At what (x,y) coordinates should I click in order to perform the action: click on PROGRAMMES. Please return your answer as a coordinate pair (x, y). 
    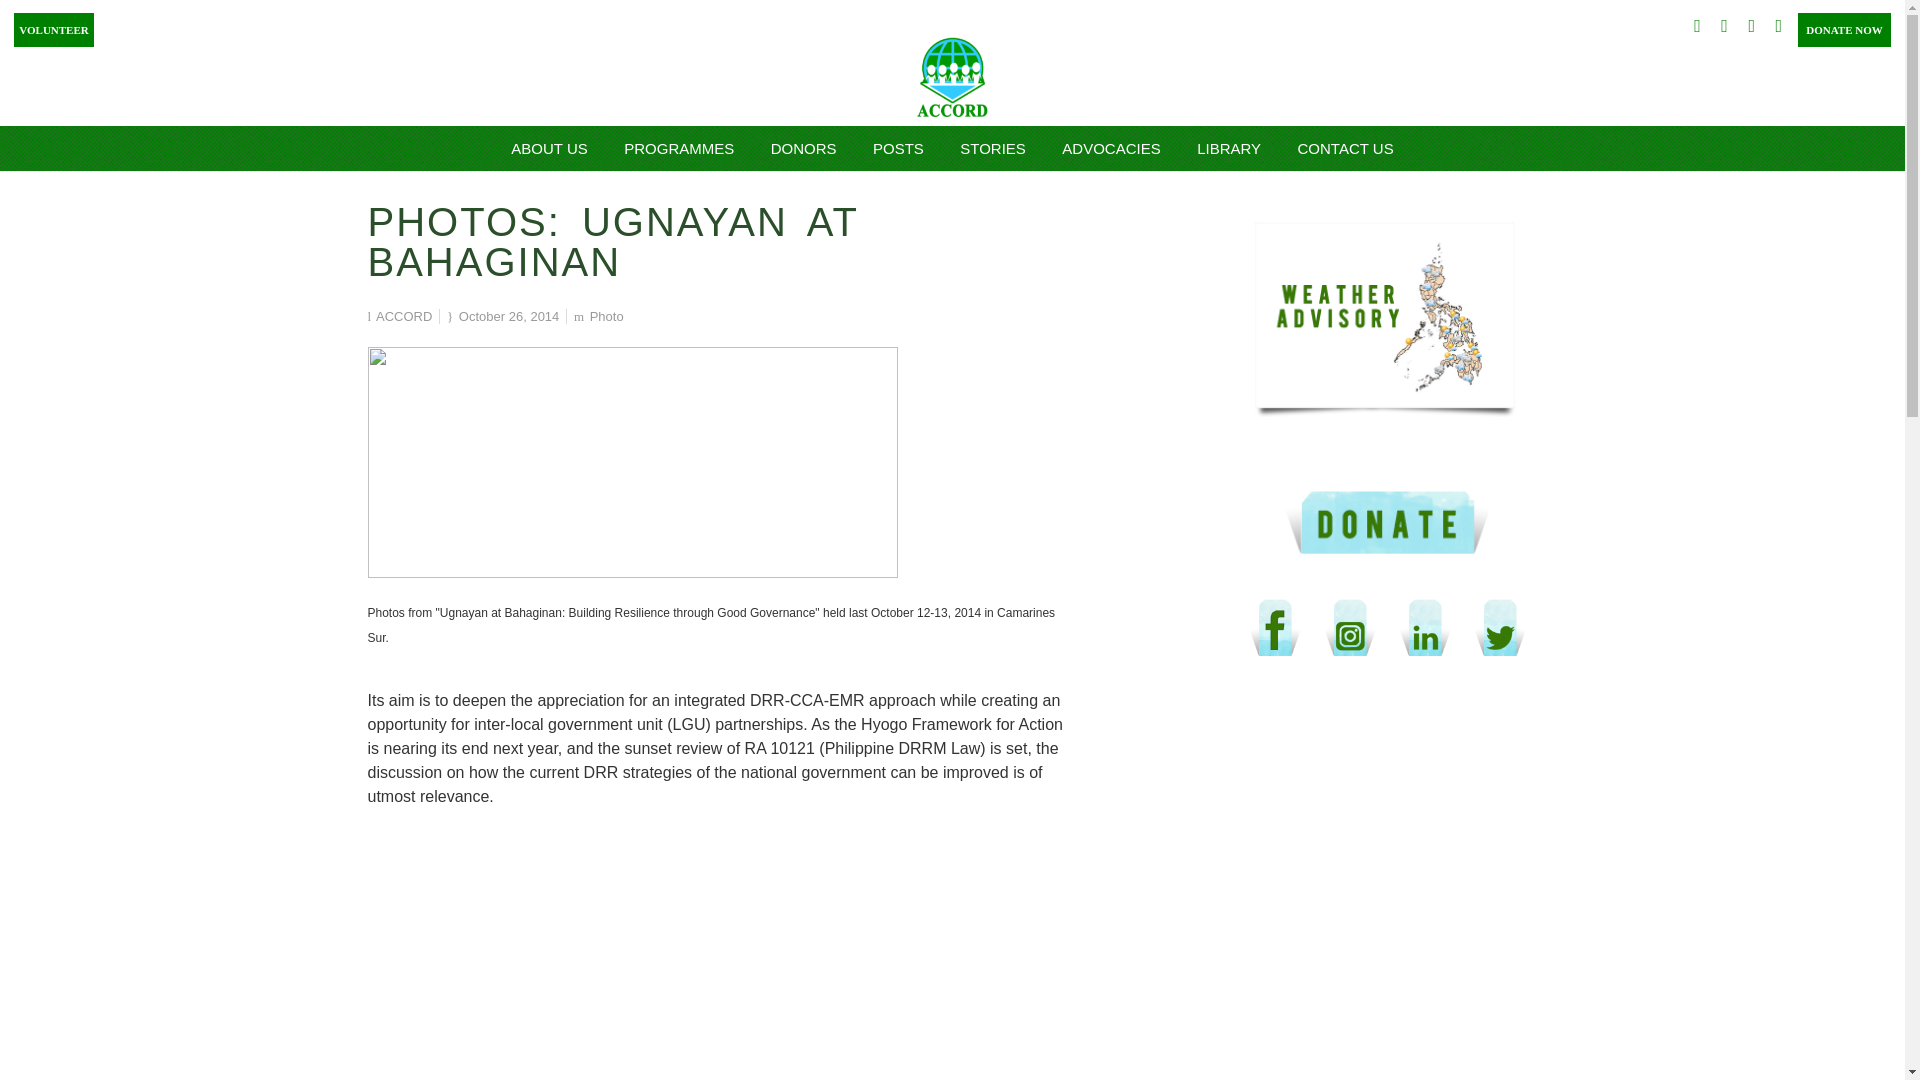
    Looking at the image, I should click on (679, 148).